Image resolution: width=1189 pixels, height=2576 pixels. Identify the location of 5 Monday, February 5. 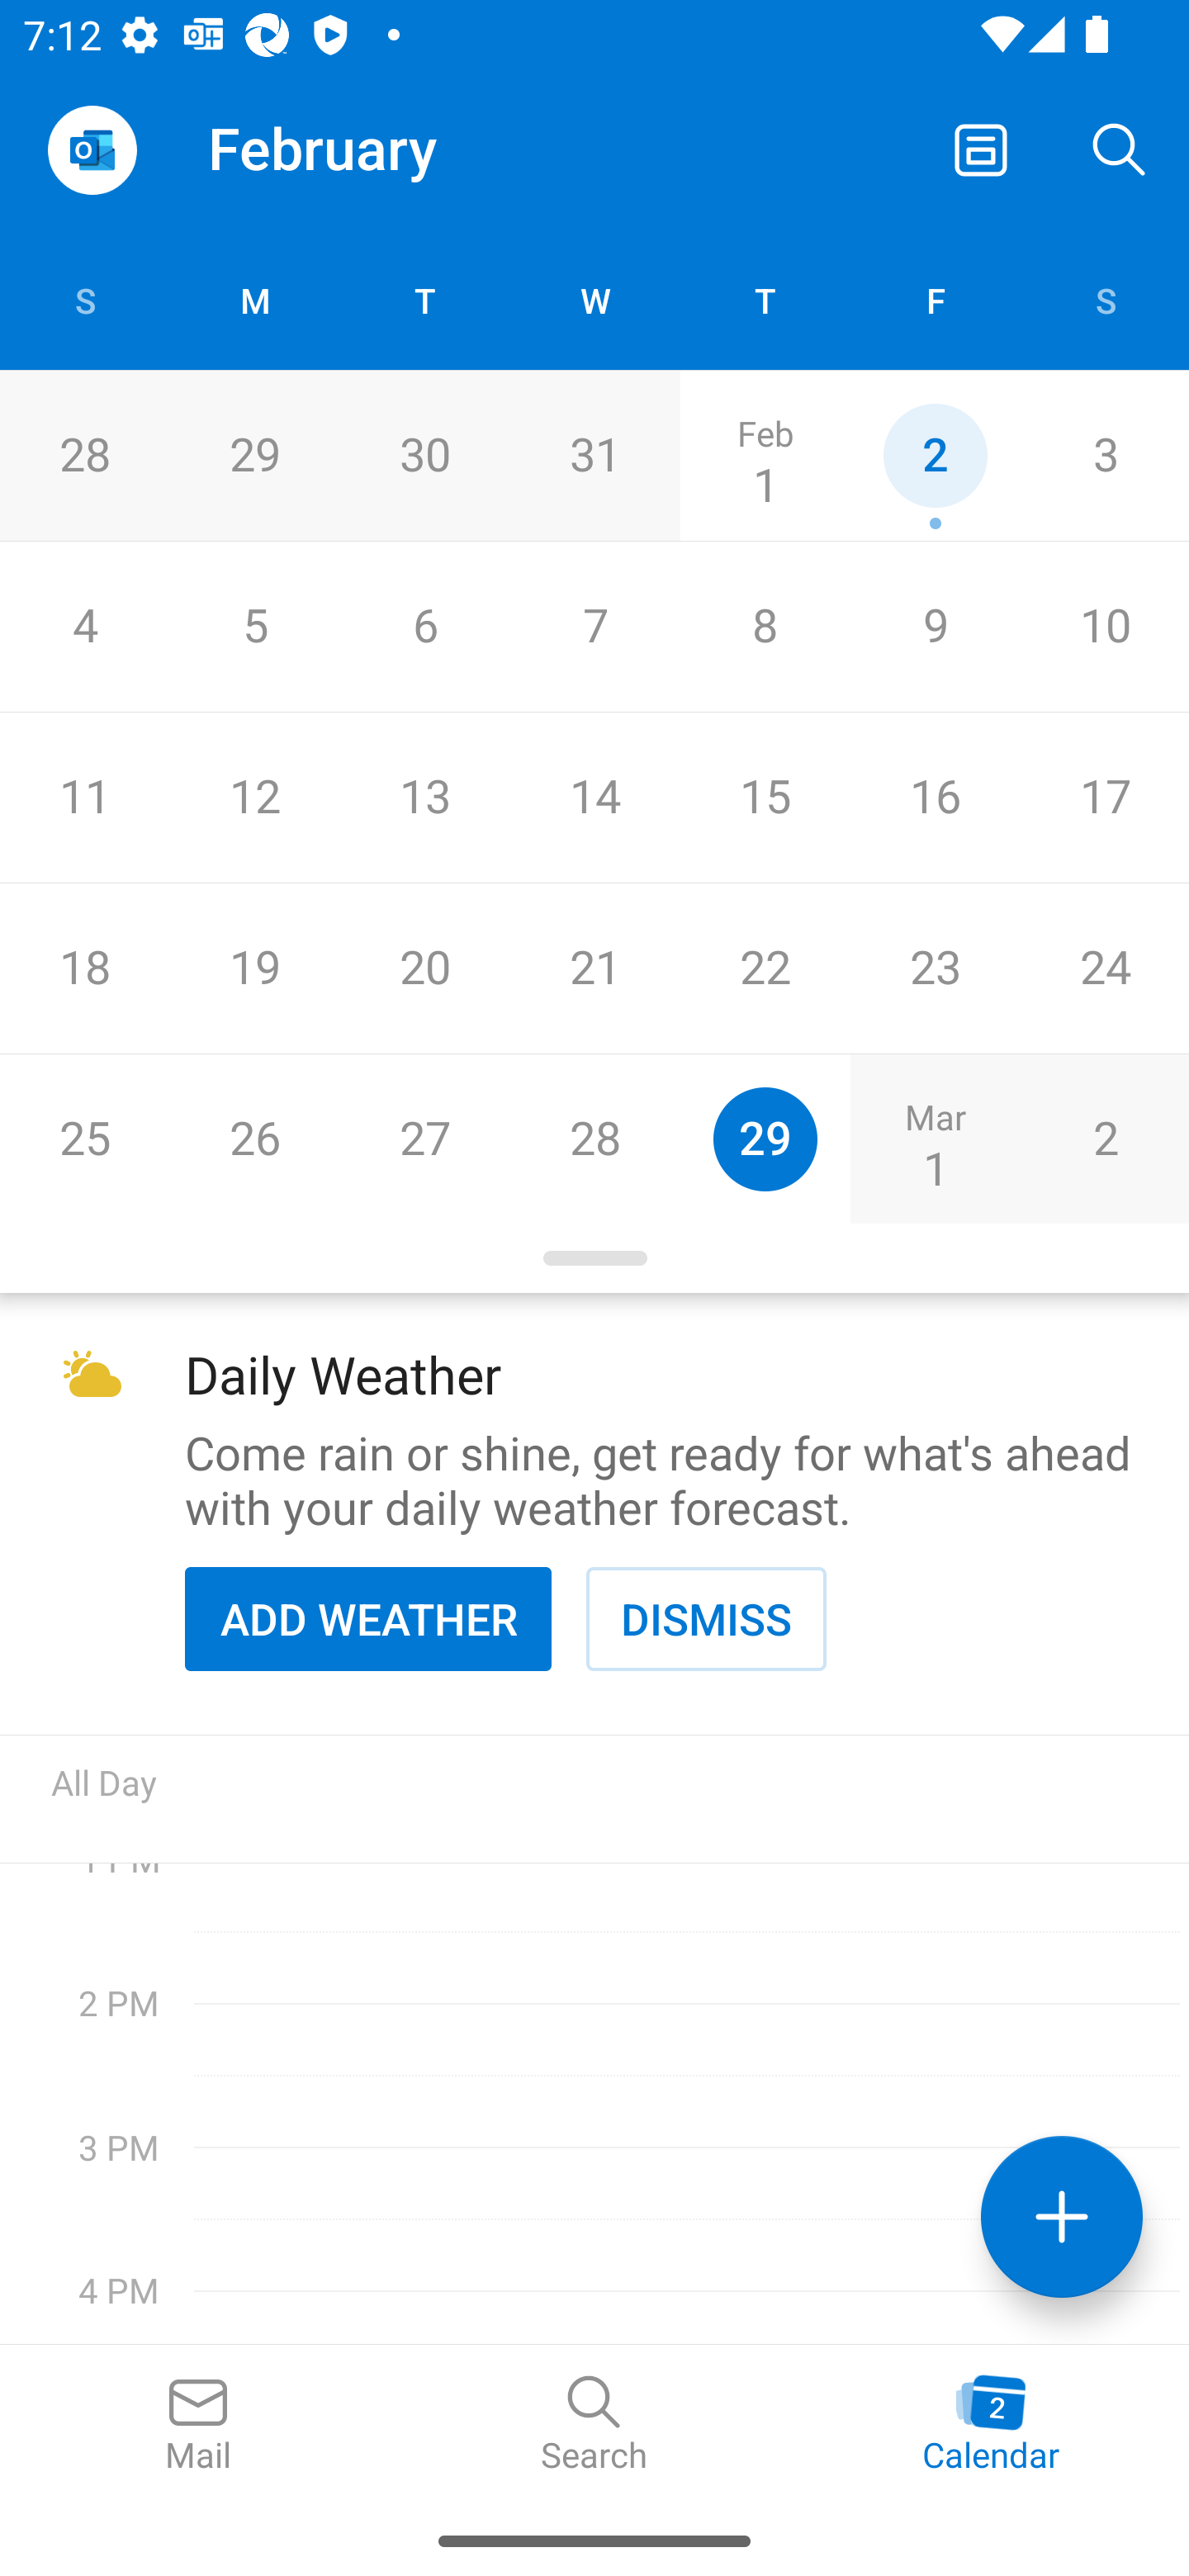
(254, 626).